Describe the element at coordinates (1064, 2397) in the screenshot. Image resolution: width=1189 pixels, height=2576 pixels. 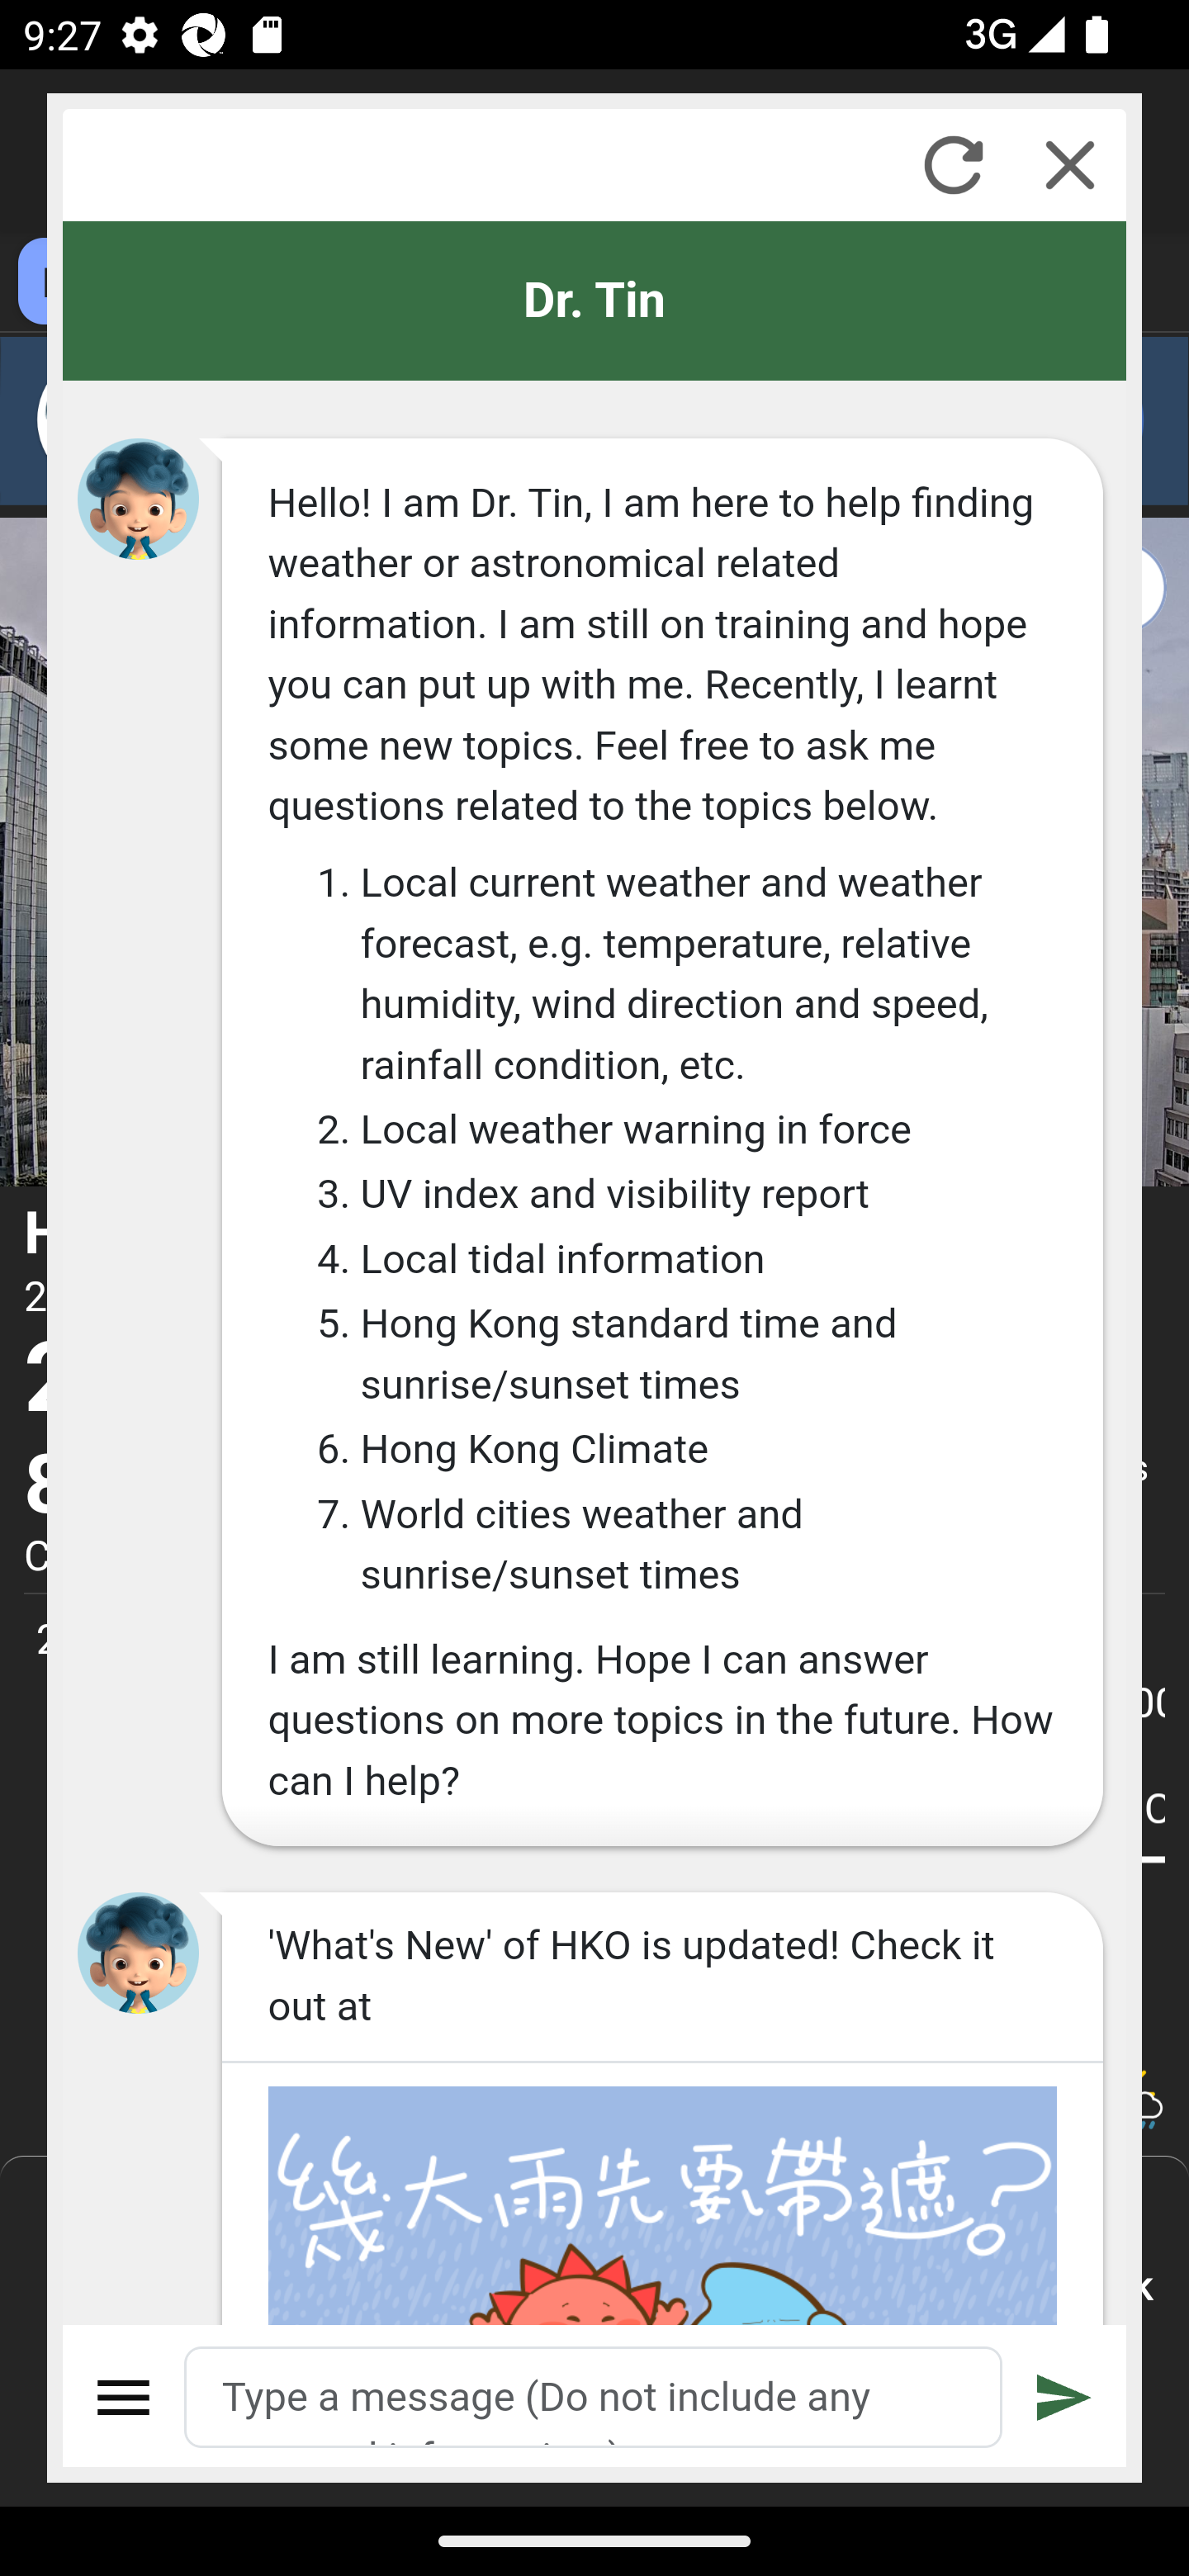
I see `Submit` at that location.